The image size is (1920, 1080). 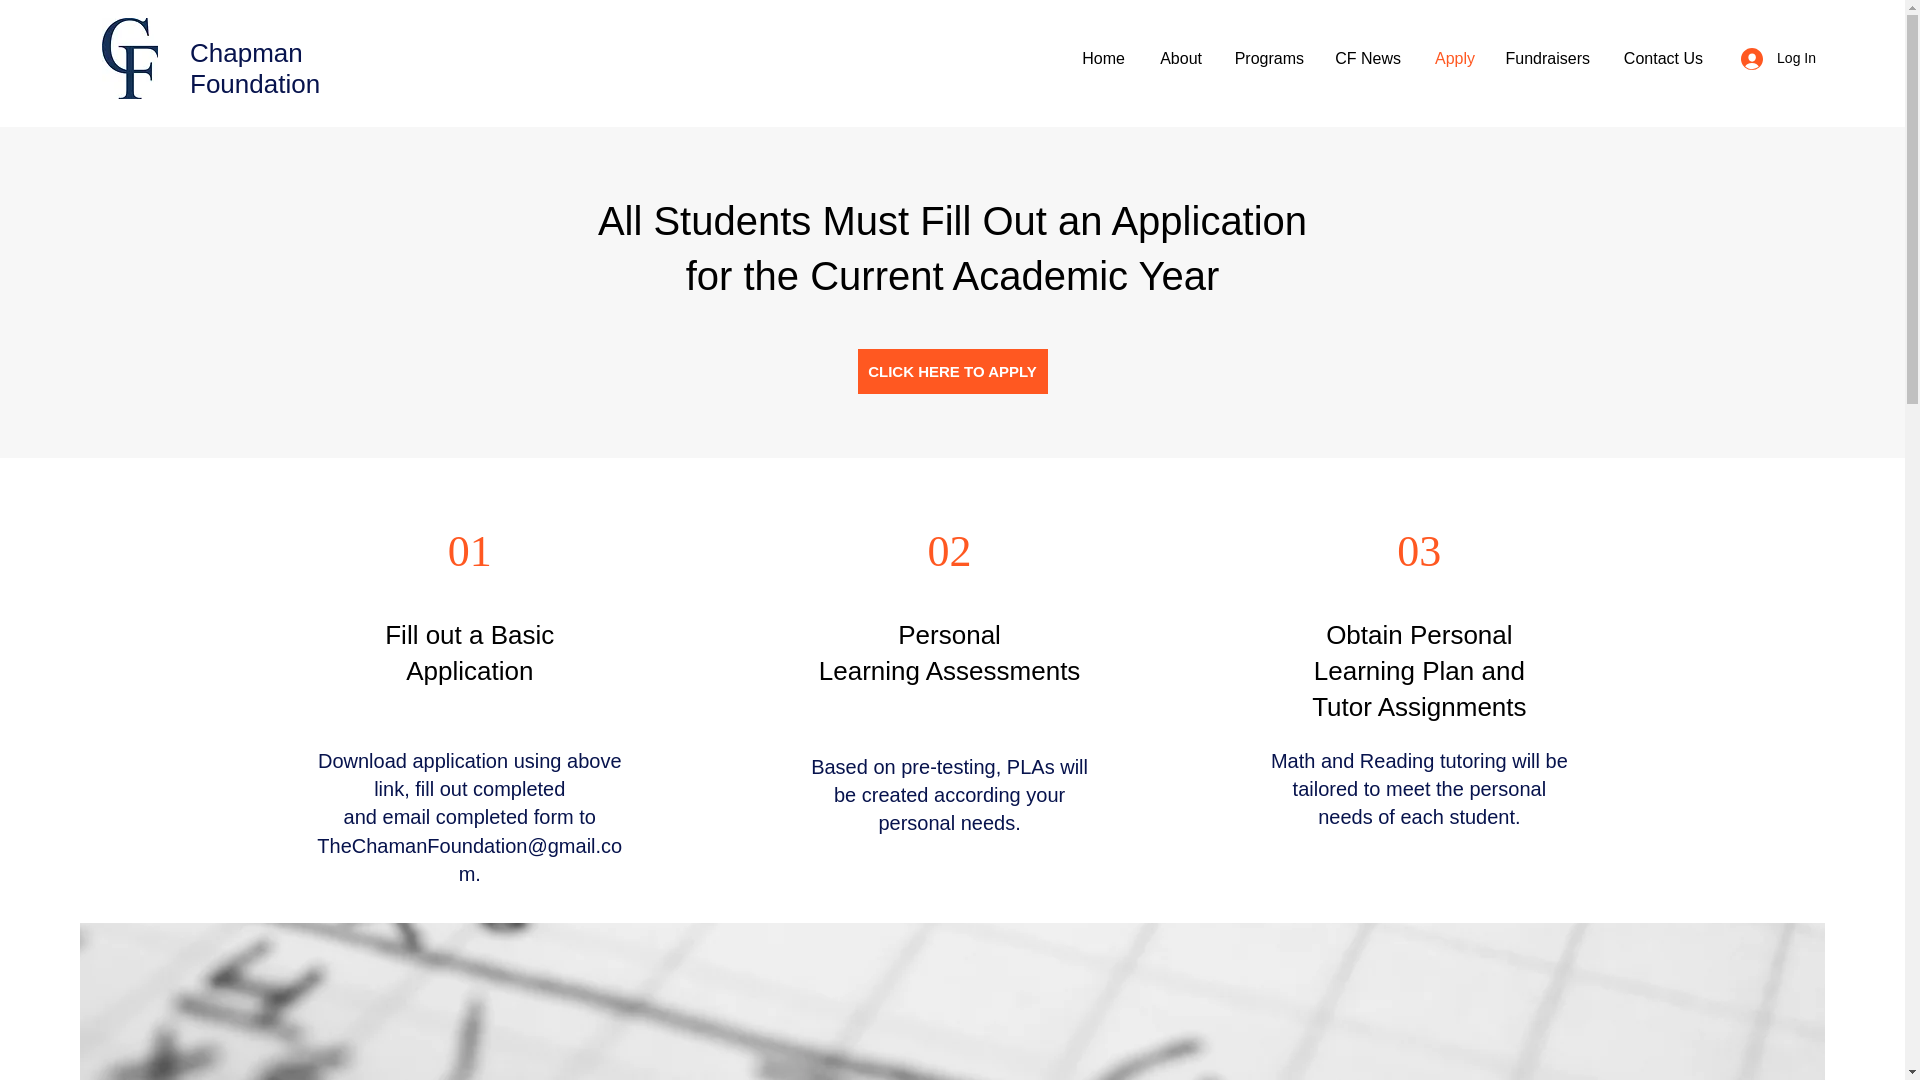 What do you see at coordinates (1778, 58) in the screenshot?
I see `Log In` at bounding box center [1778, 58].